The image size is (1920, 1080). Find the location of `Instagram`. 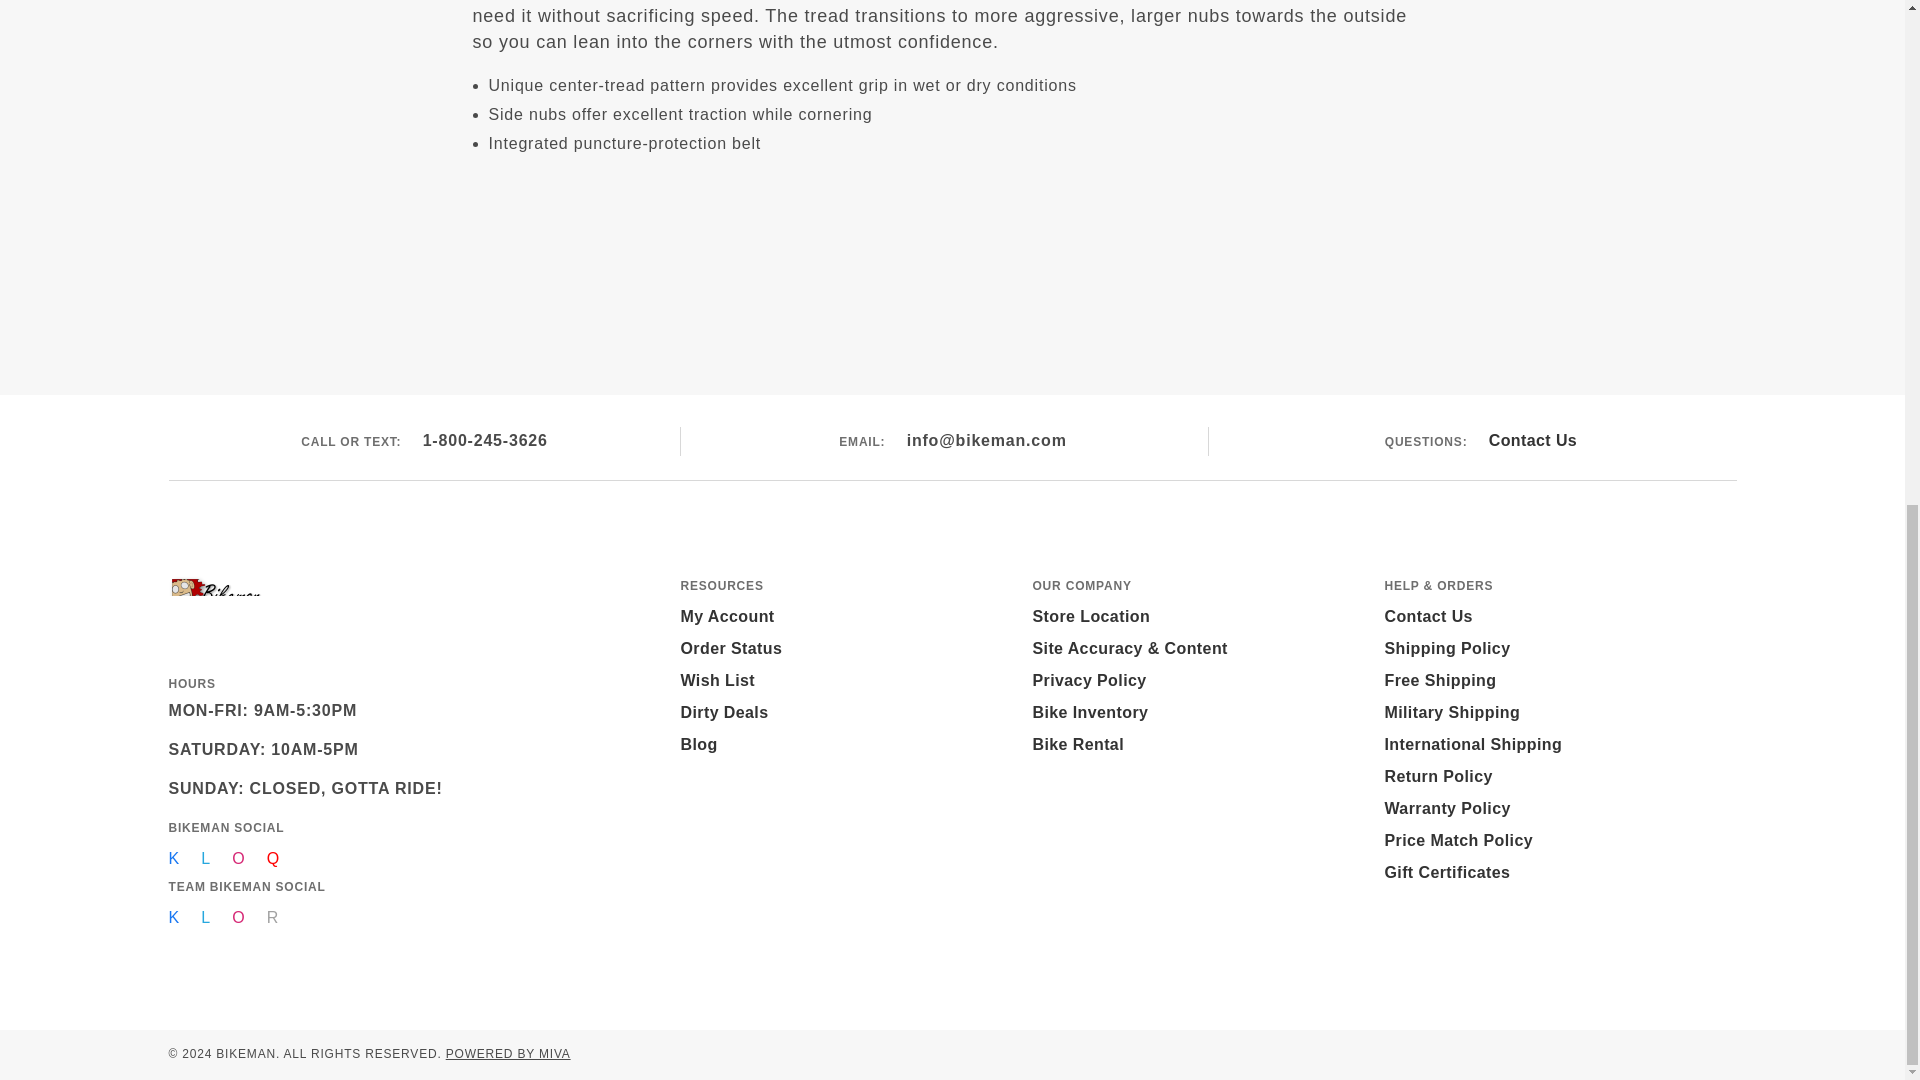

Instagram is located at coordinates (238, 917).